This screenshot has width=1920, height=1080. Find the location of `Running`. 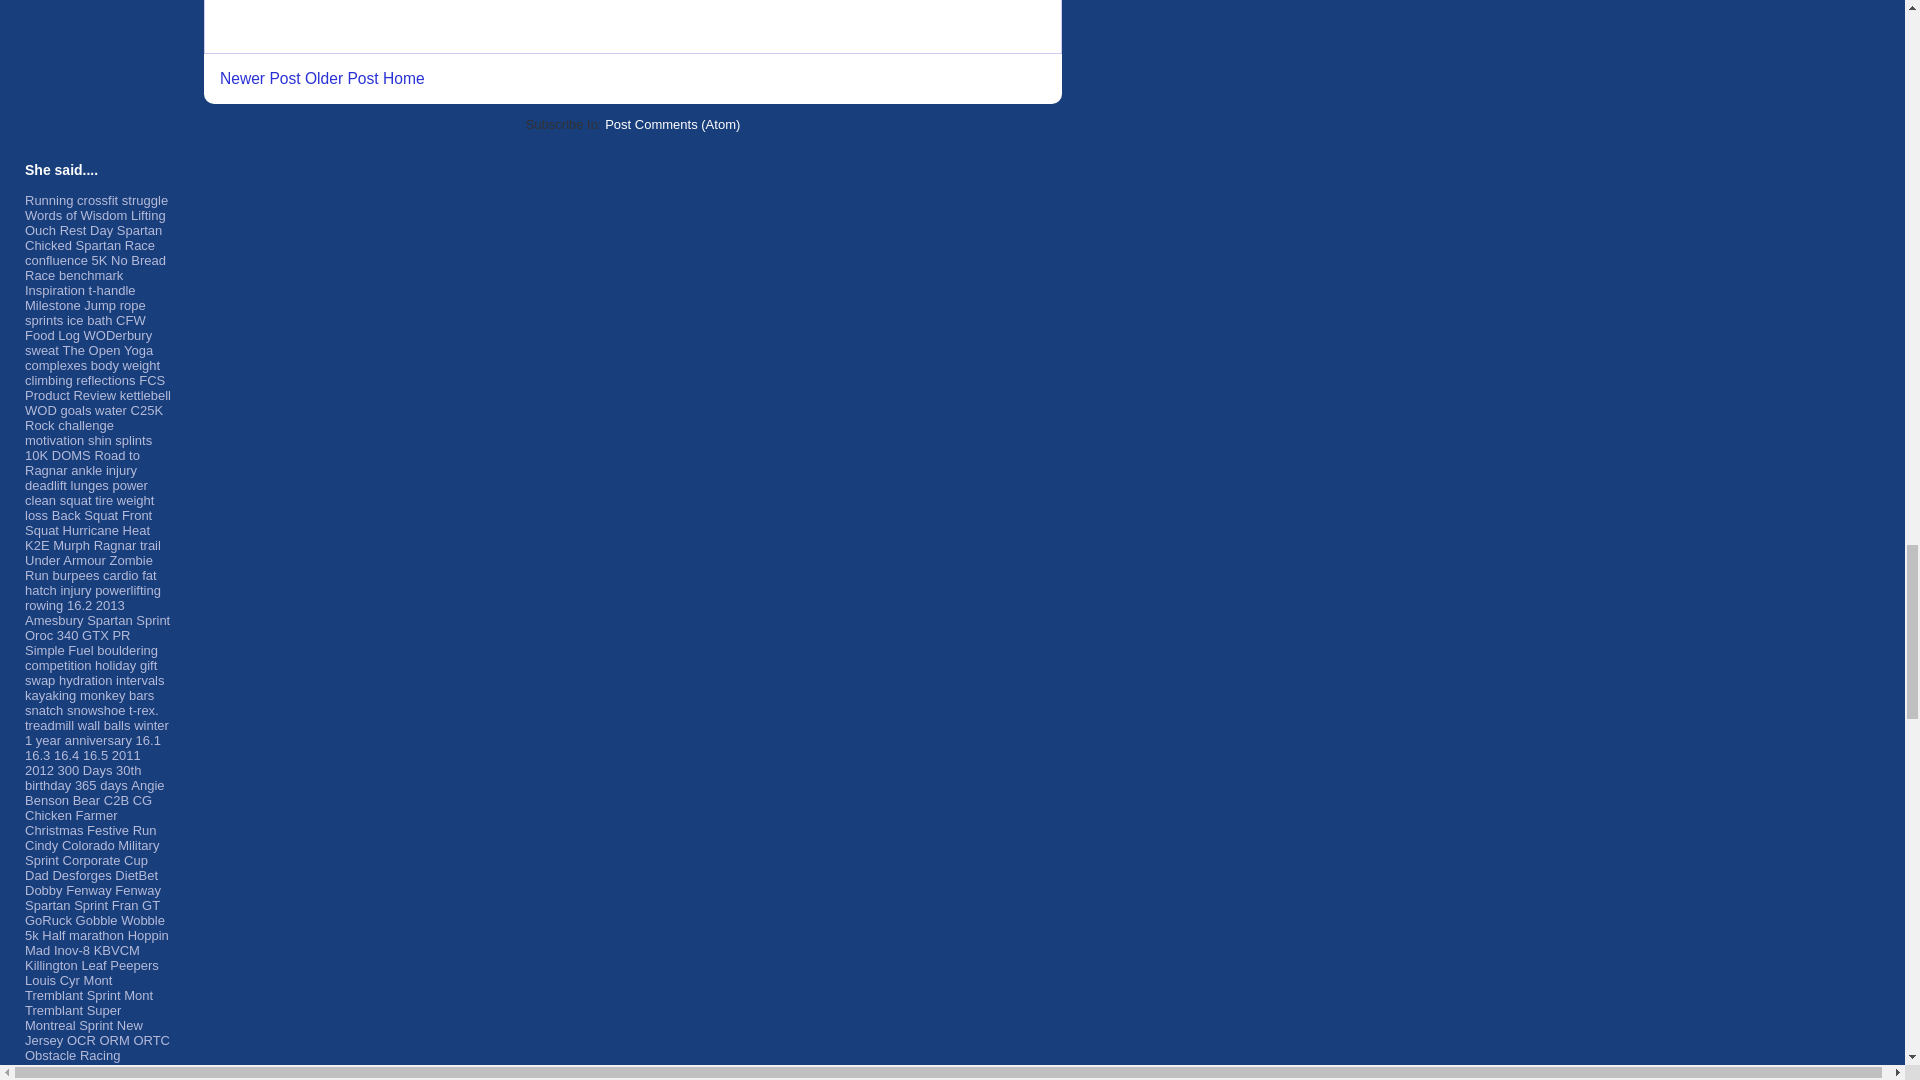

Running is located at coordinates (48, 200).